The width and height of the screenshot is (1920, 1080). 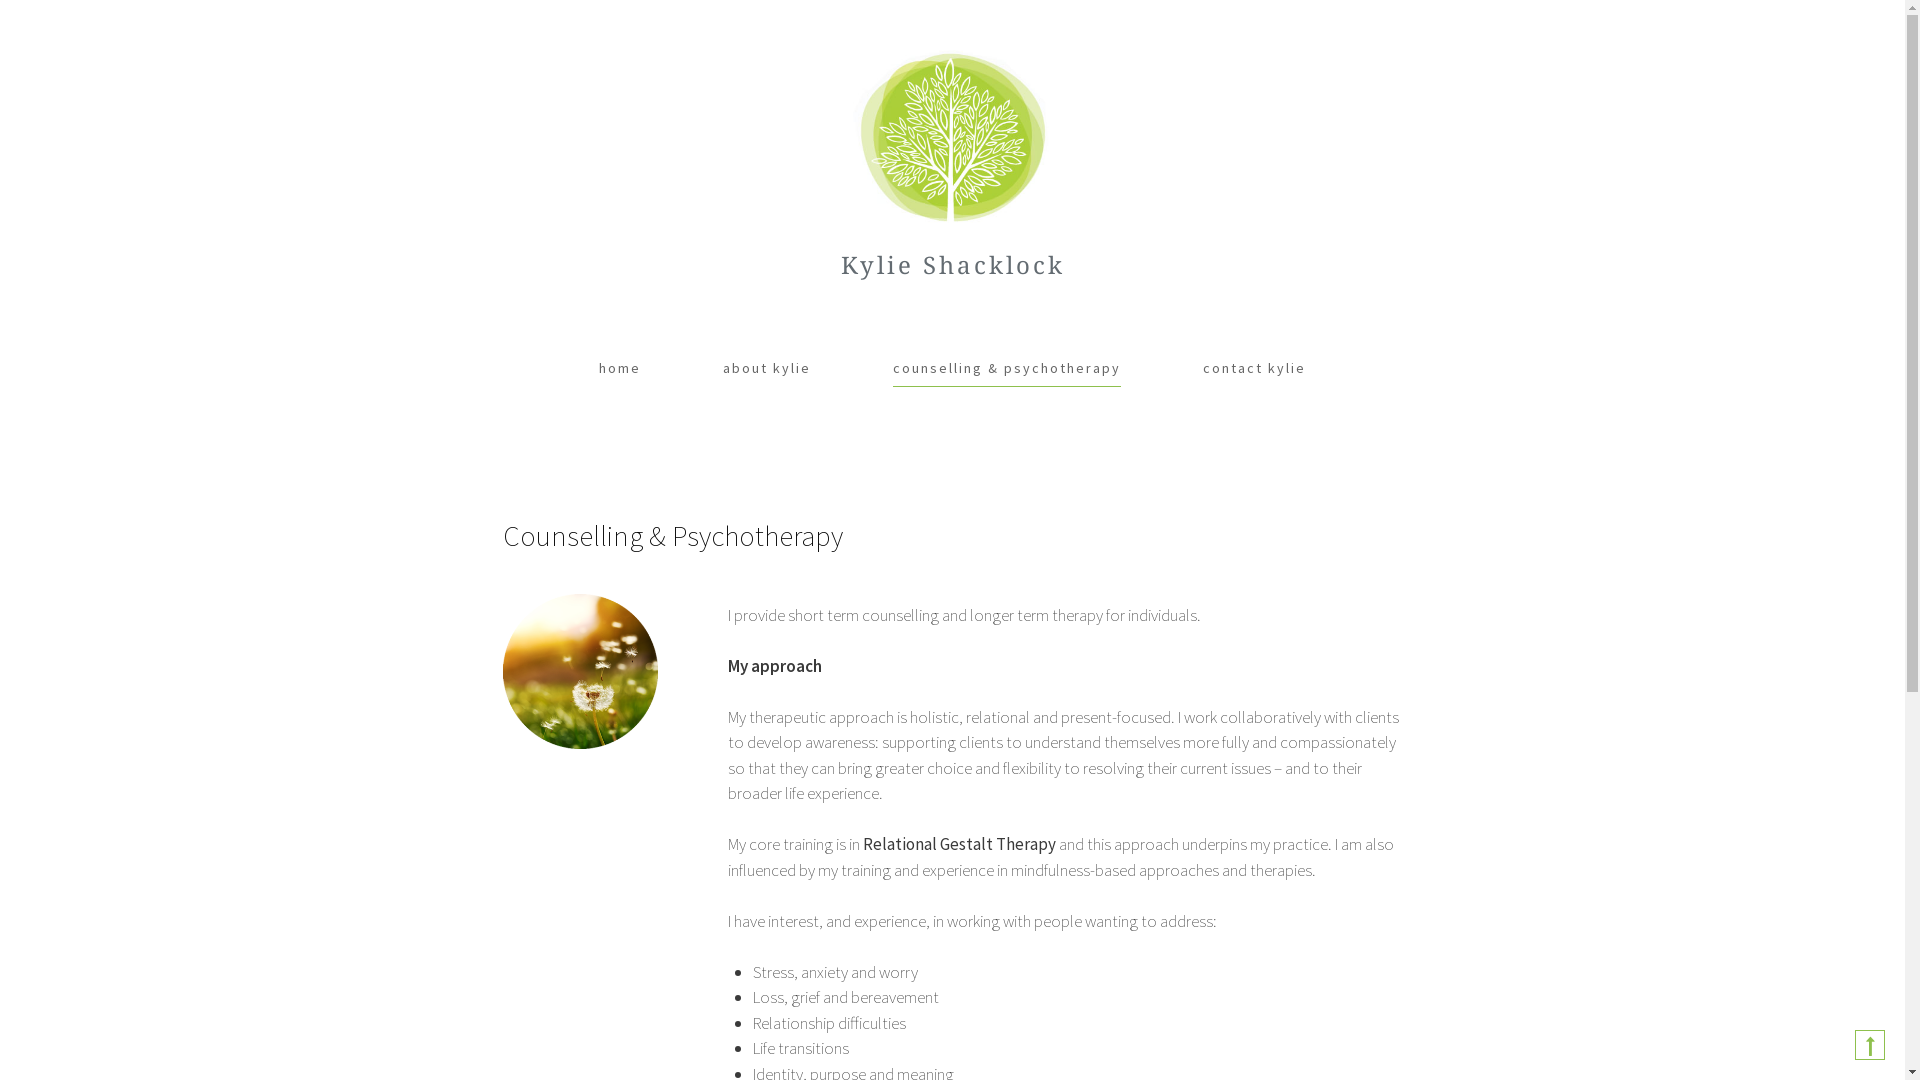 I want to click on counselling & psychotherapy, so click(x=1007, y=369).